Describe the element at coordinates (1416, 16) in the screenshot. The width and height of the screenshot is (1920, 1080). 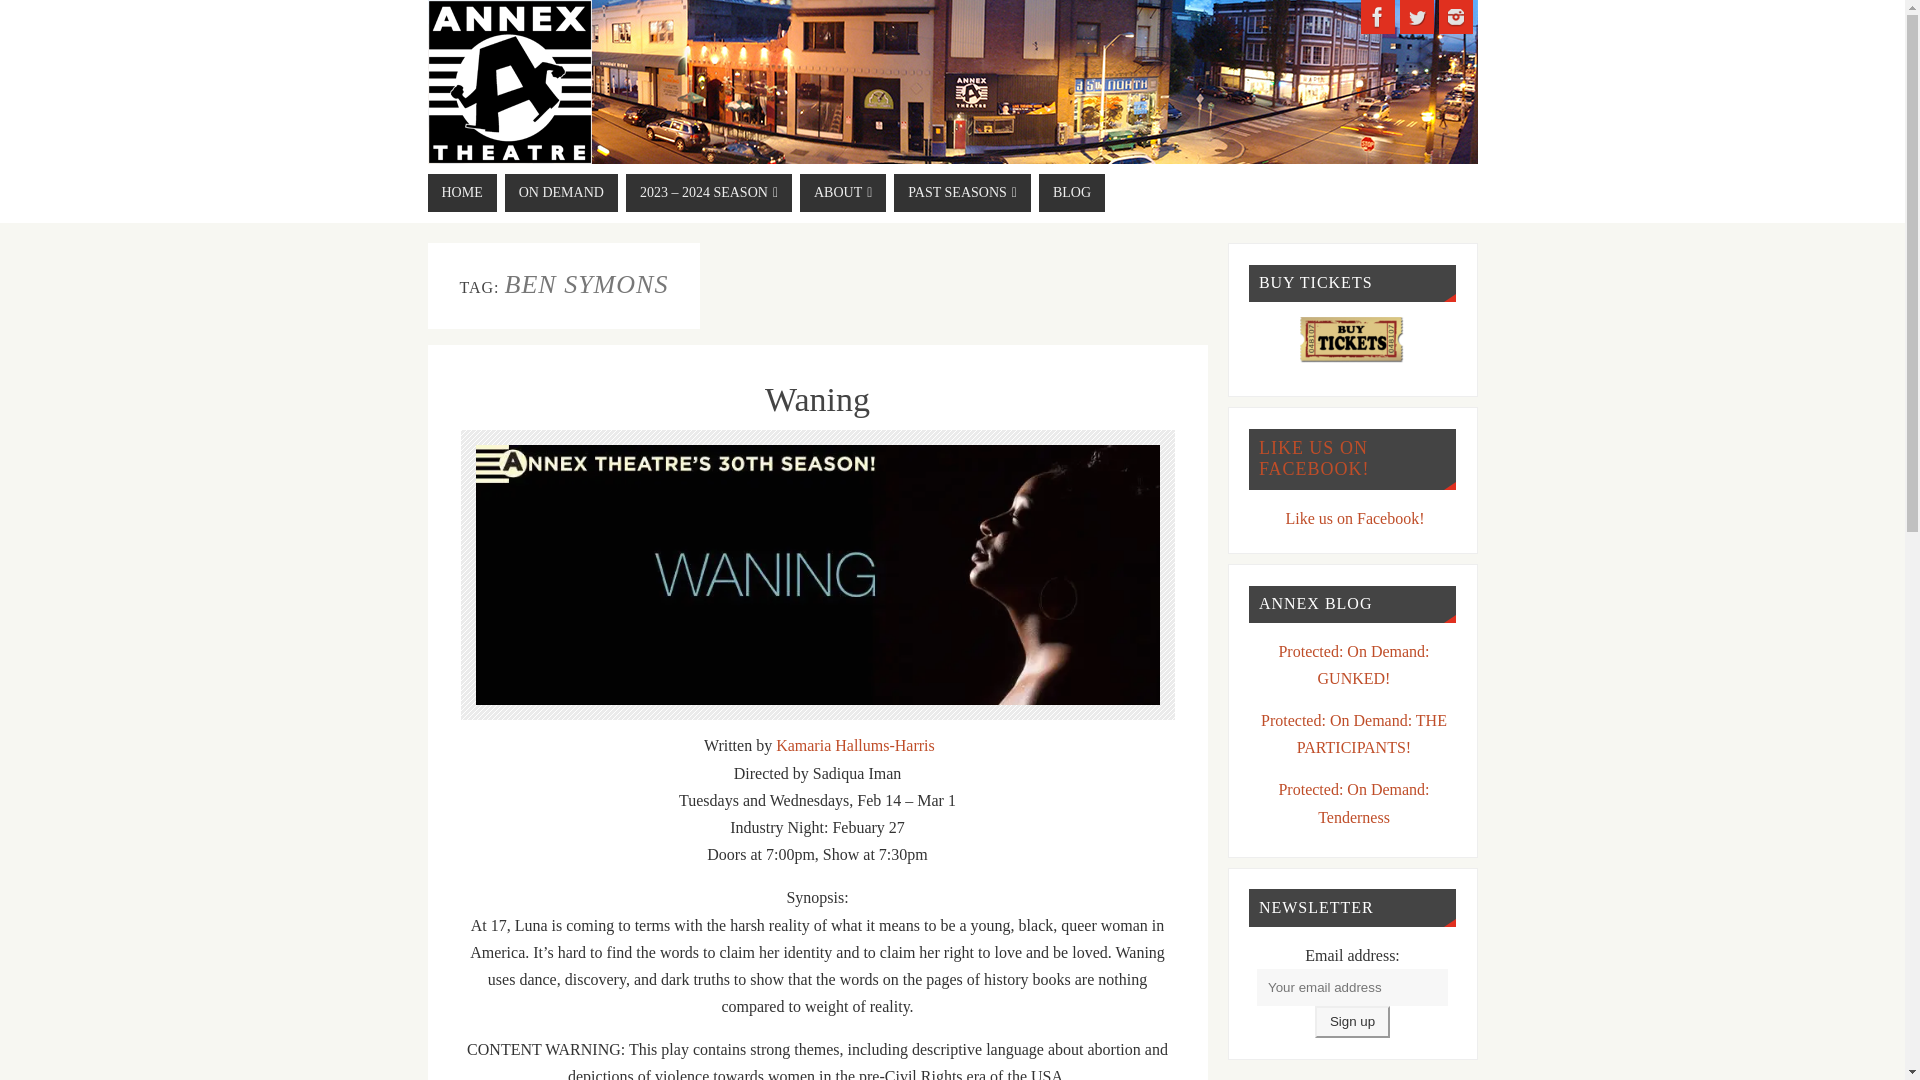
I see `Twitter` at that location.